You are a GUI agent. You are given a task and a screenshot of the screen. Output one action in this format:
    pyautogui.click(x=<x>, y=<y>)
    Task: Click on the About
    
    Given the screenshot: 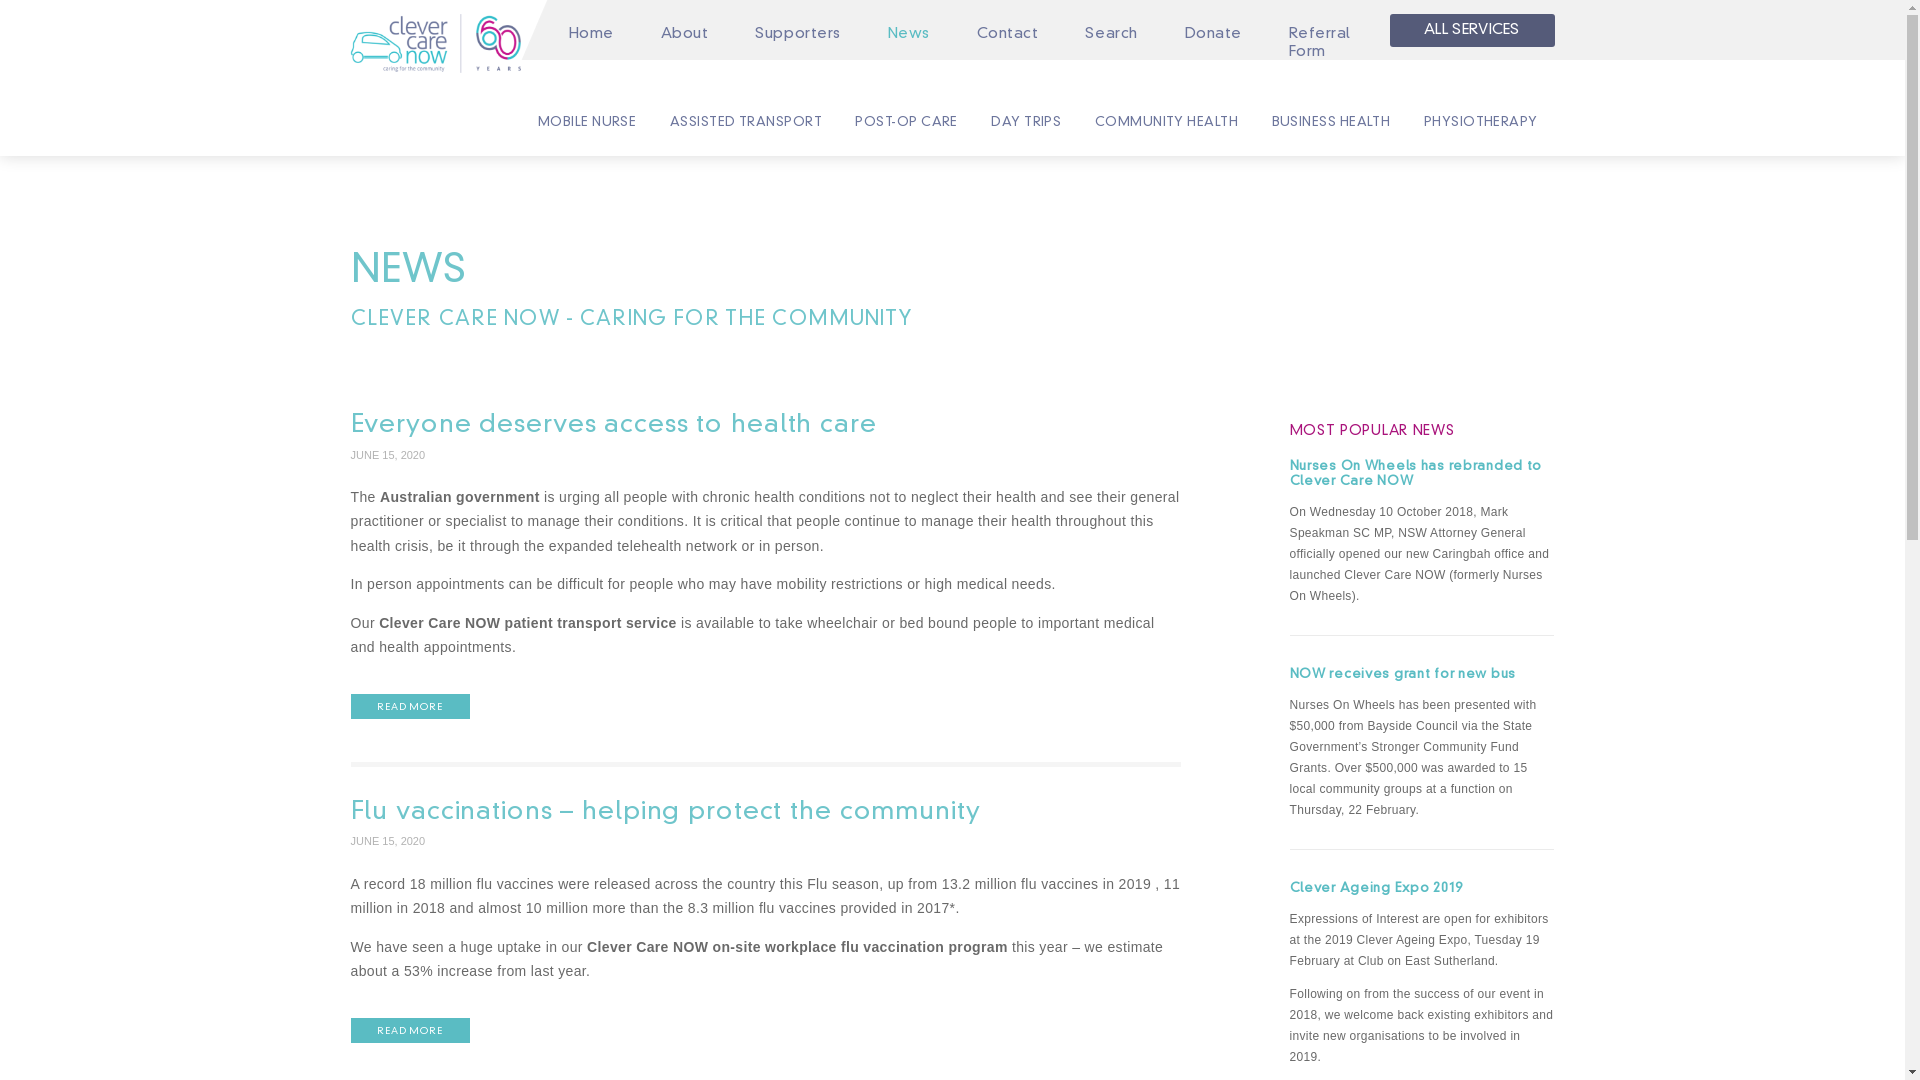 What is the action you would take?
    pyautogui.click(x=684, y=34)
    